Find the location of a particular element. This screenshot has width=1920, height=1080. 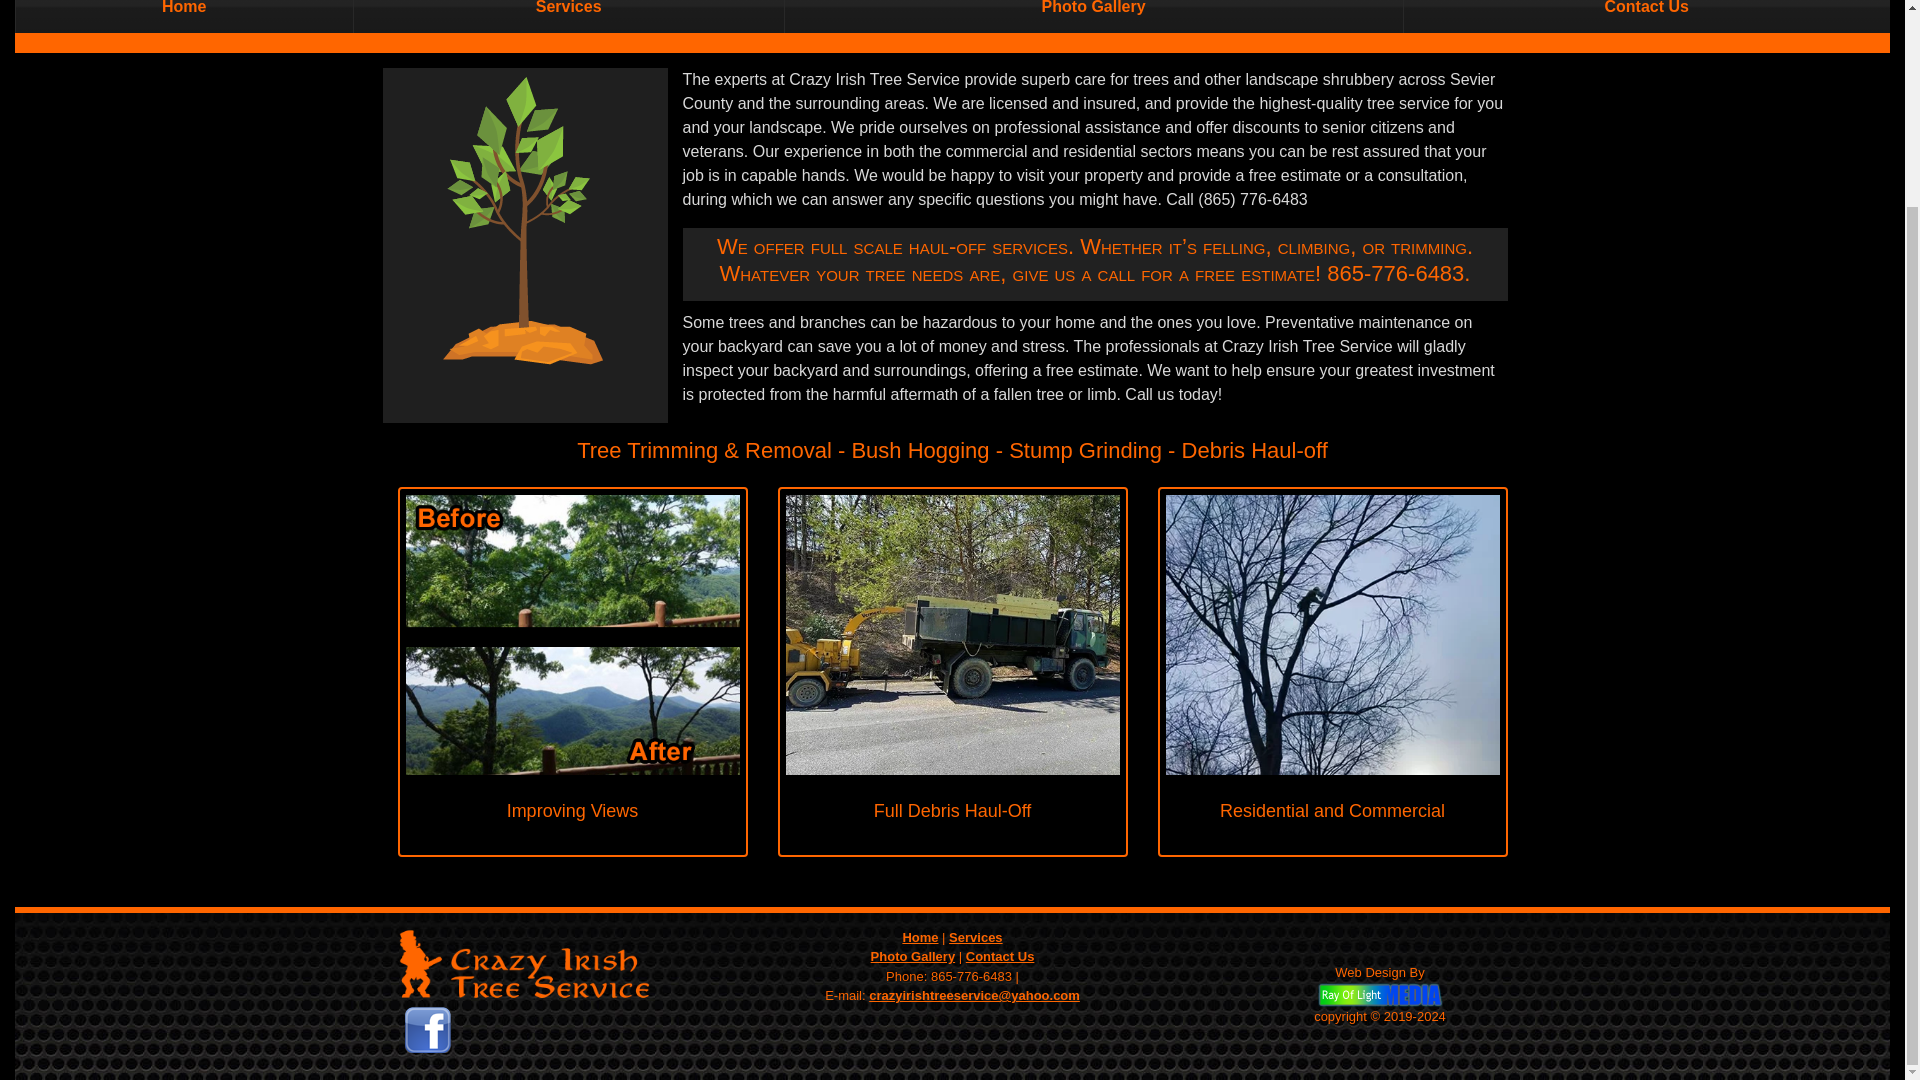

Services is located at coordinates (567, 16).